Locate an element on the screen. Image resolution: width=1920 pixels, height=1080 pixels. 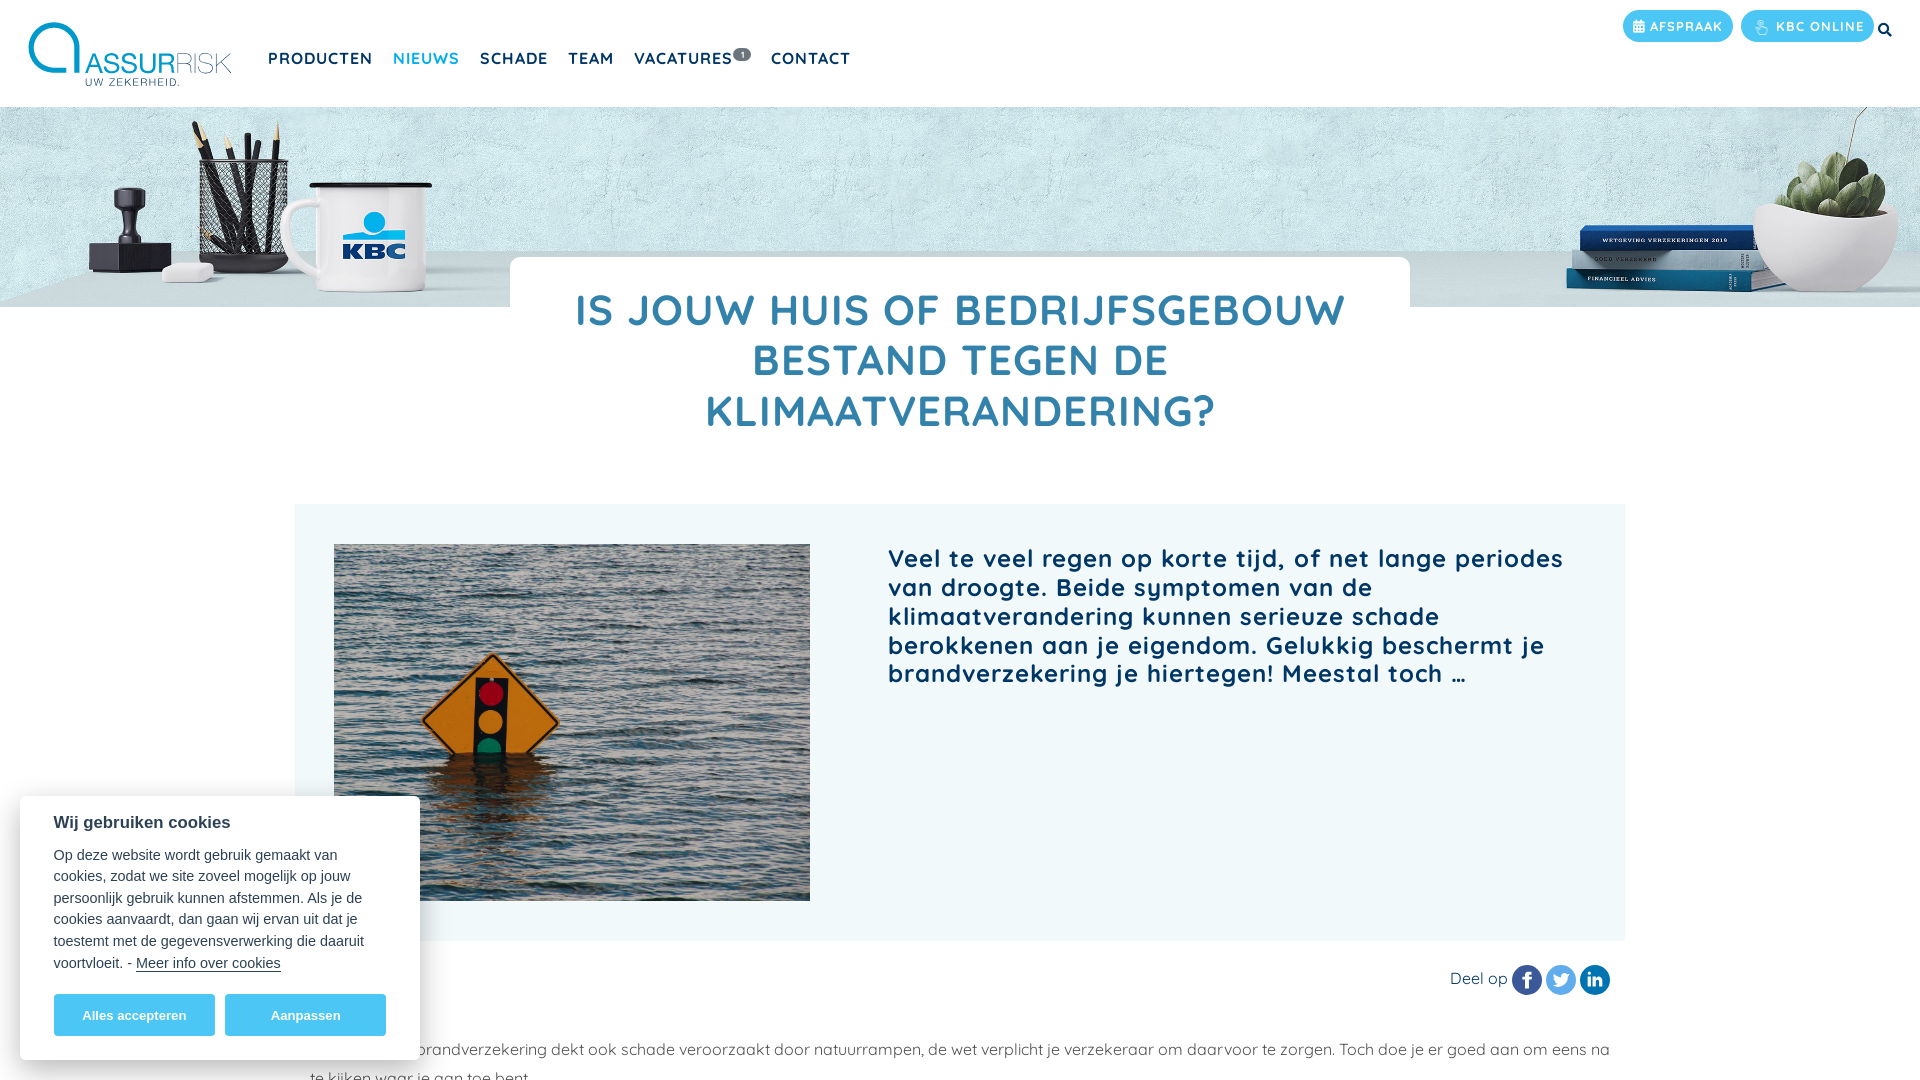
Alles accepteren is located at coordinates (134, 1015).